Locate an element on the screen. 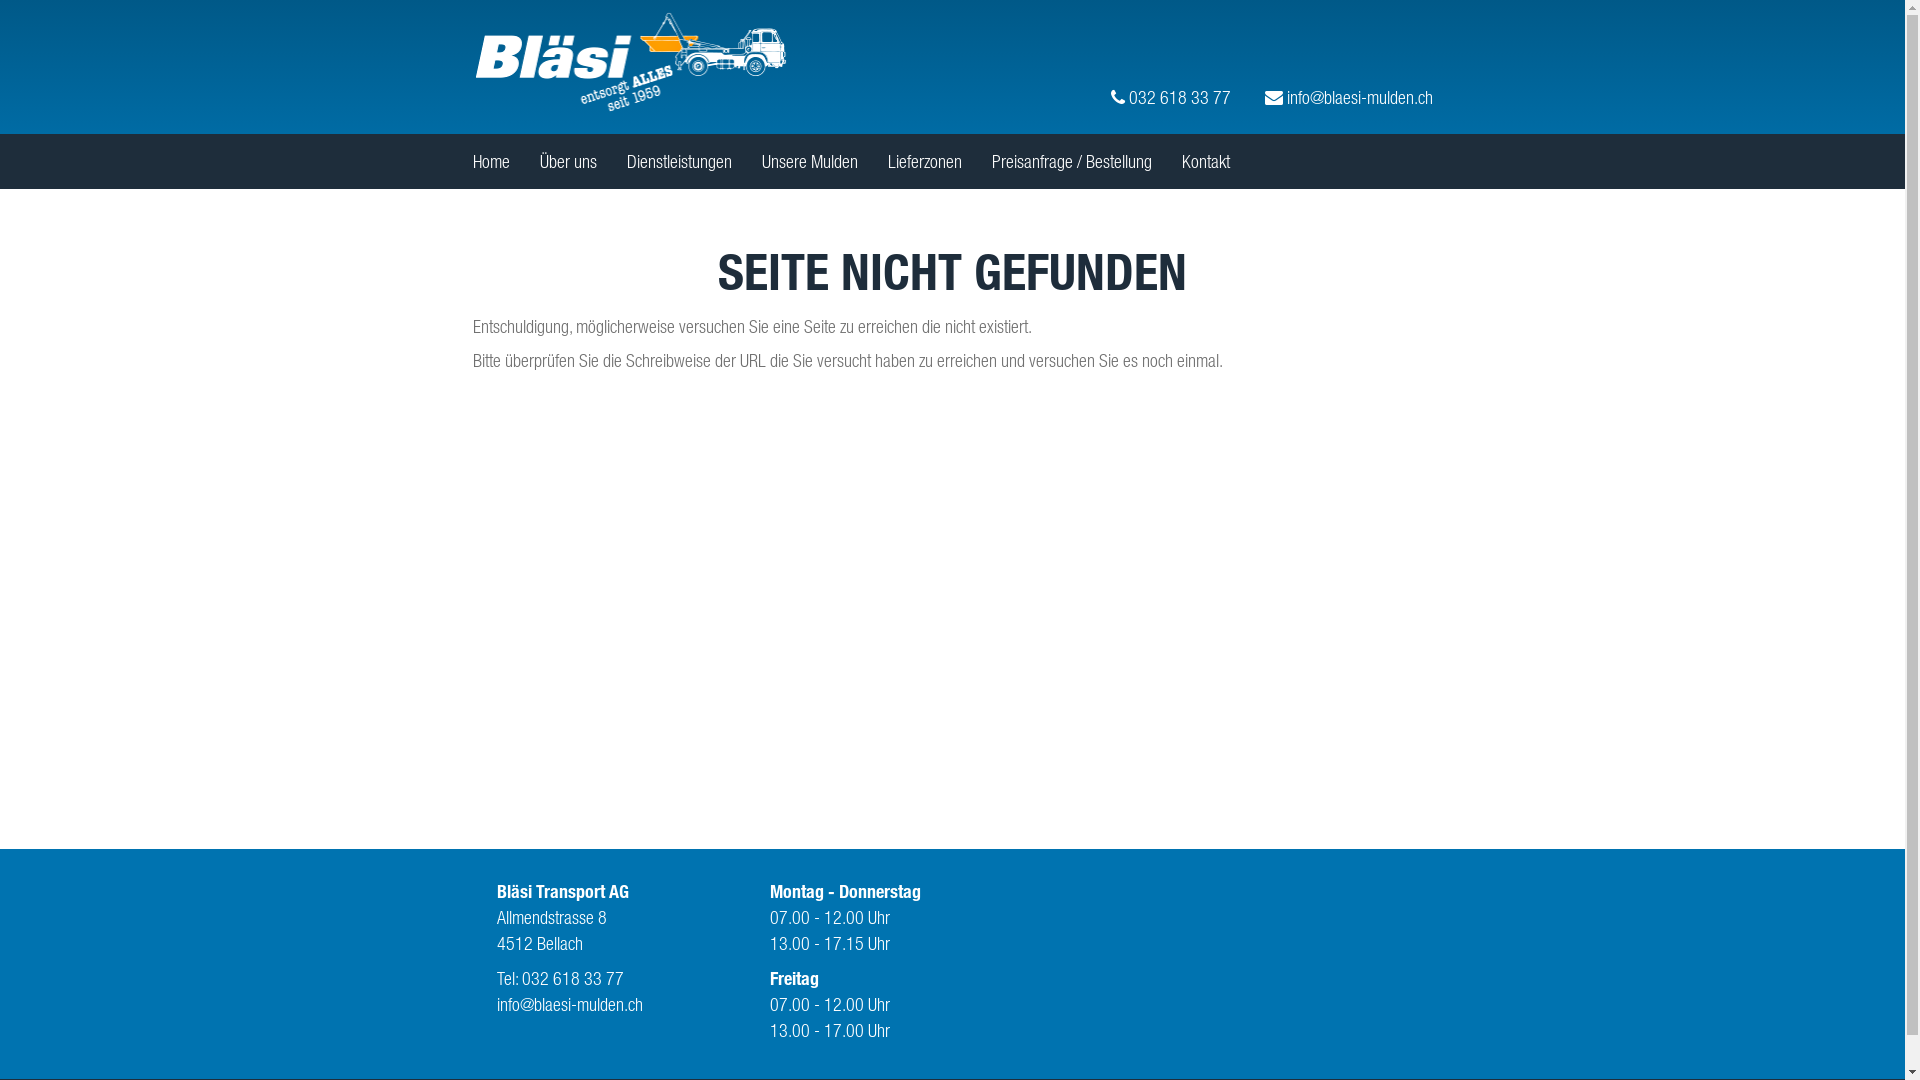 The width and height of the screenshot is (1920, 1080). Home is located at coordinates (490, 162).